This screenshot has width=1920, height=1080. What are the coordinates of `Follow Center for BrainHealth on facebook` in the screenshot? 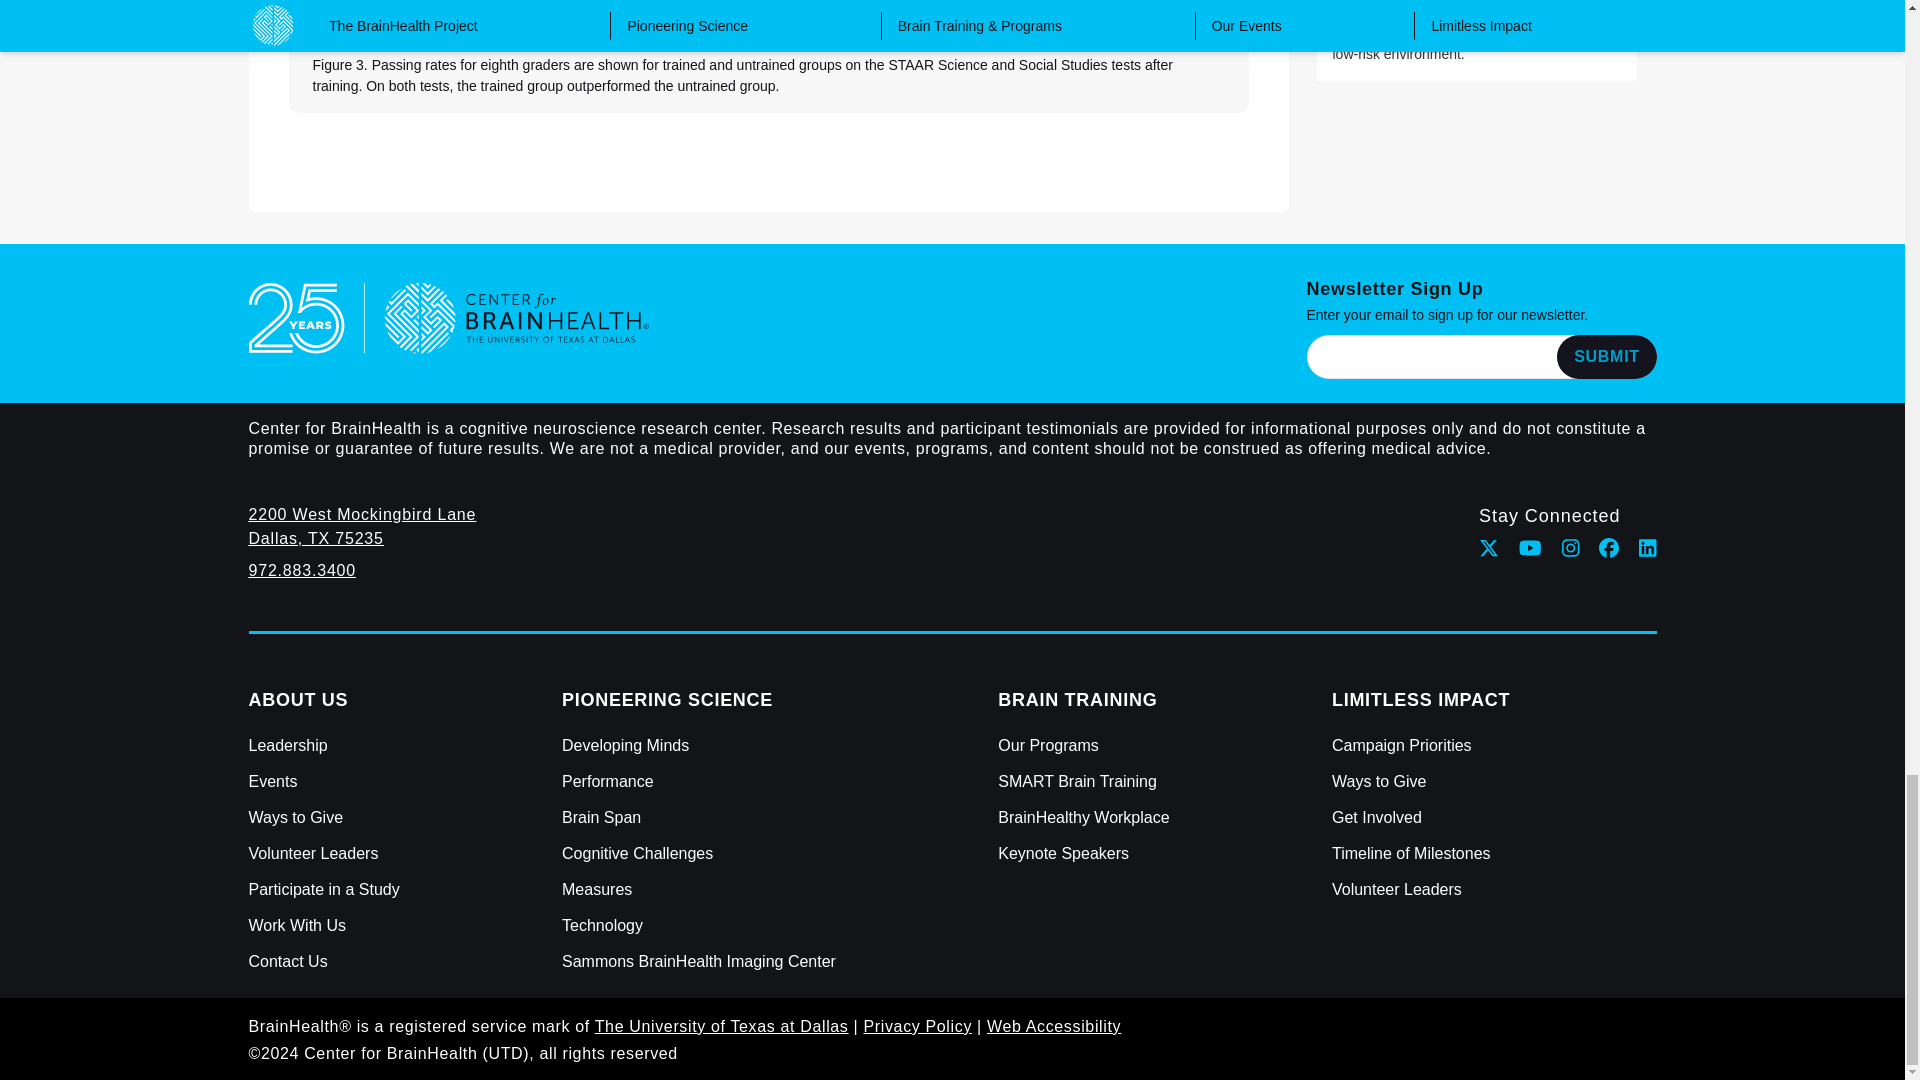 It's located at (1608, 548).